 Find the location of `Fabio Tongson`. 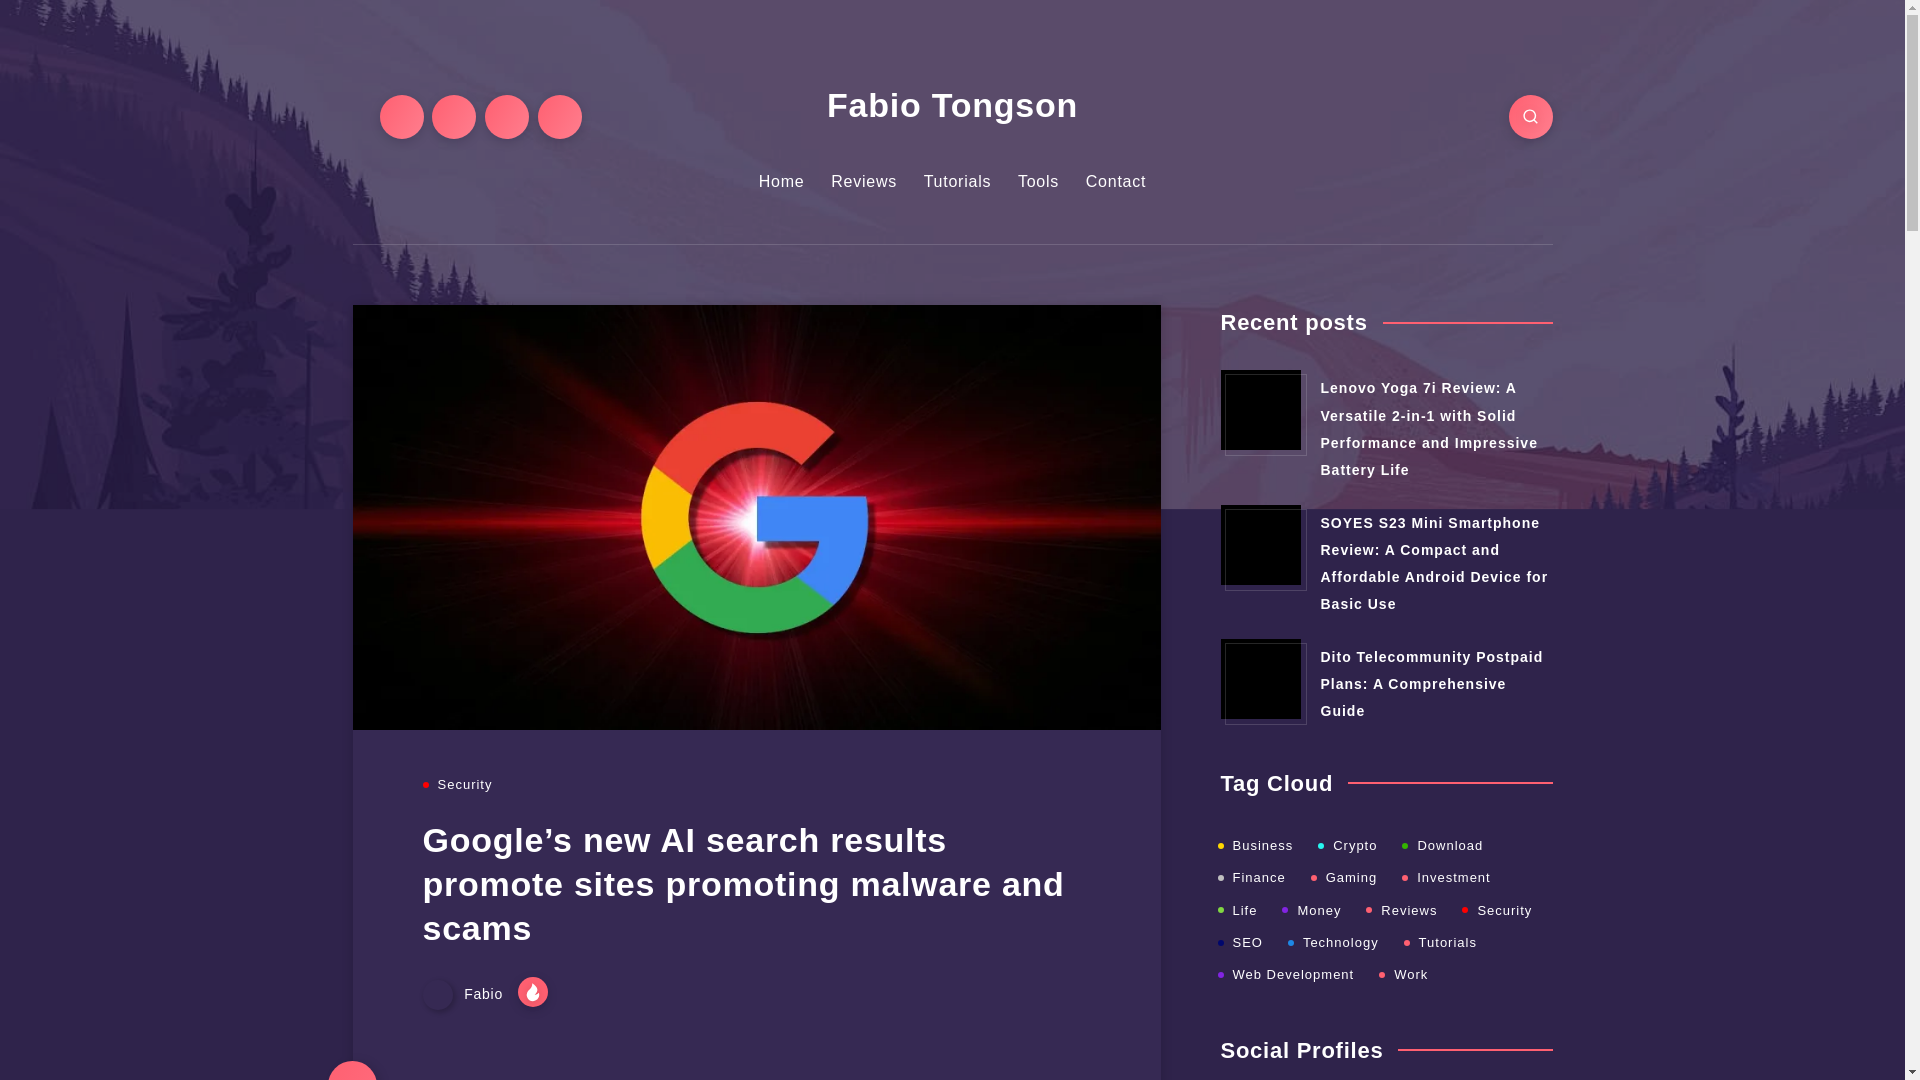

Fabio Tongson is located at coordinates (952, 105).